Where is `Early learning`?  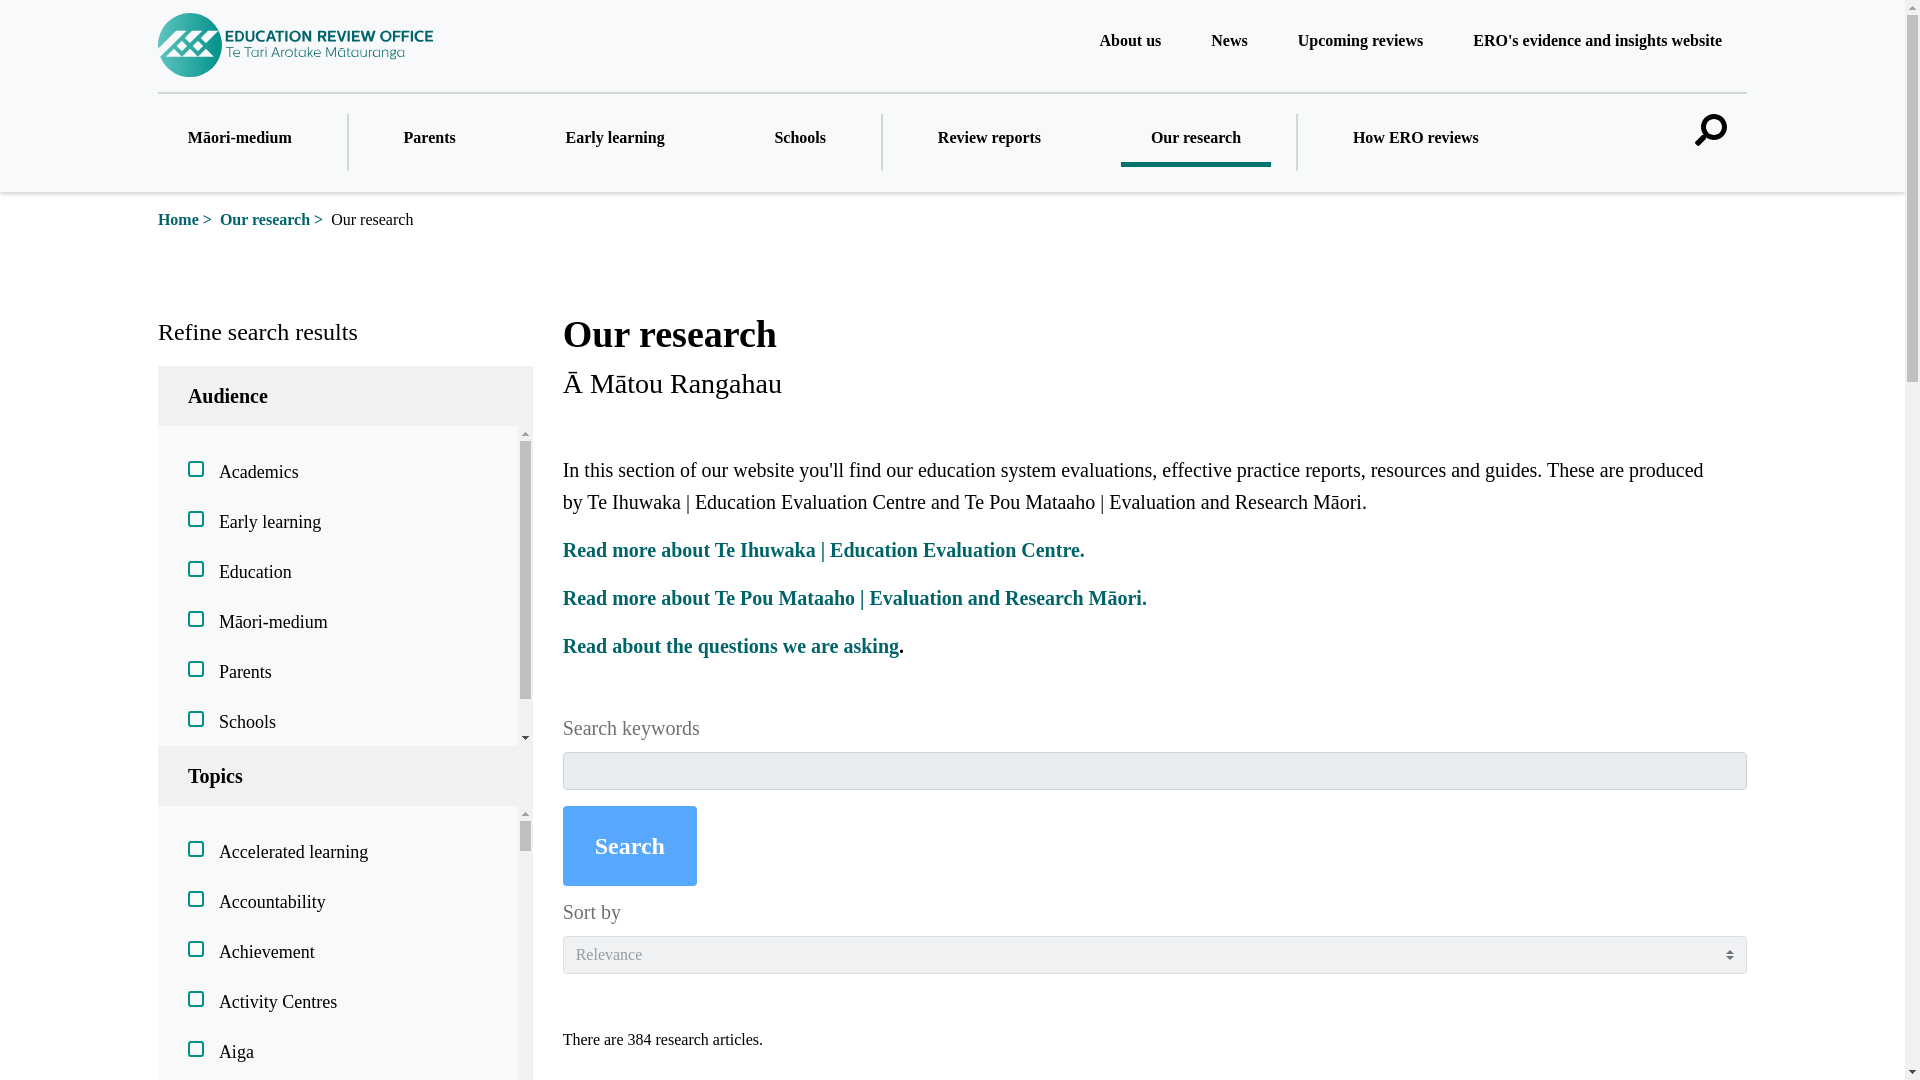
Early learning is located at coordinates (615, 140).